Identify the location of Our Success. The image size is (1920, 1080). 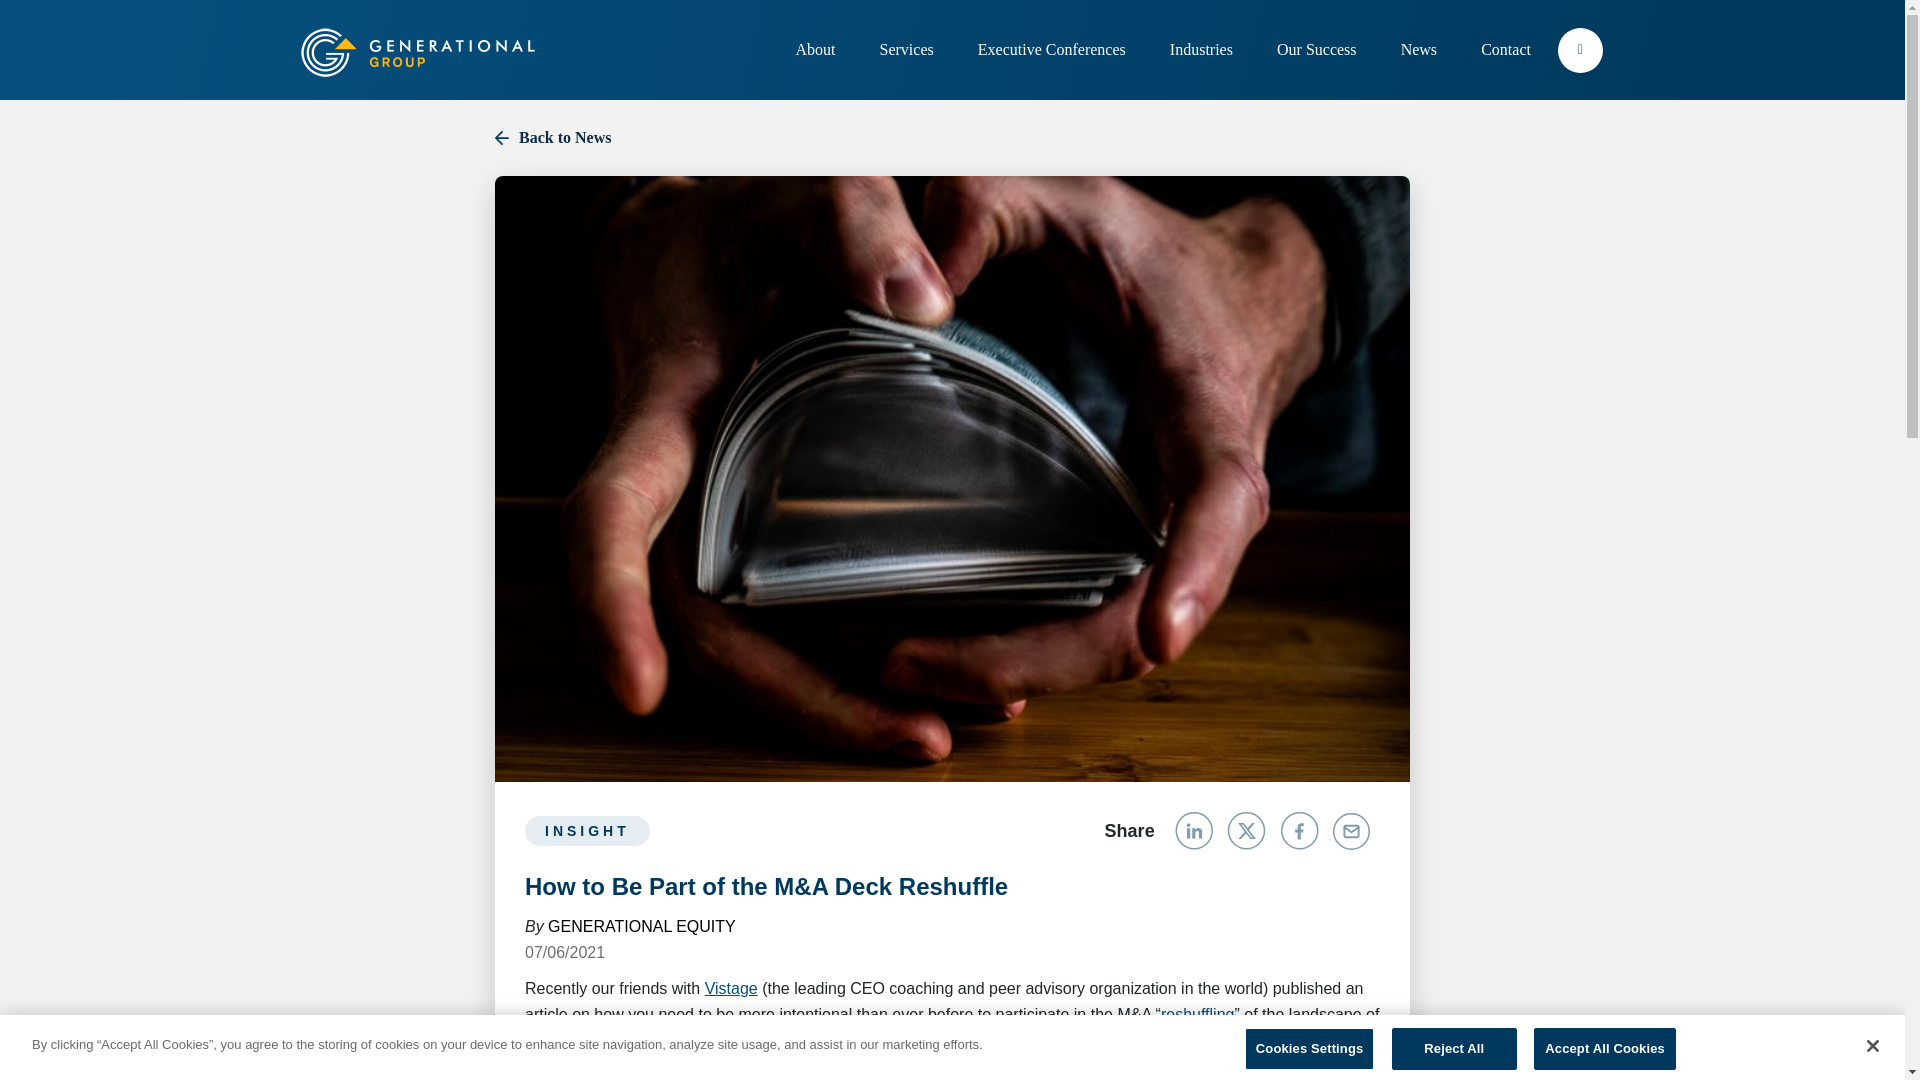
(1318, 49).